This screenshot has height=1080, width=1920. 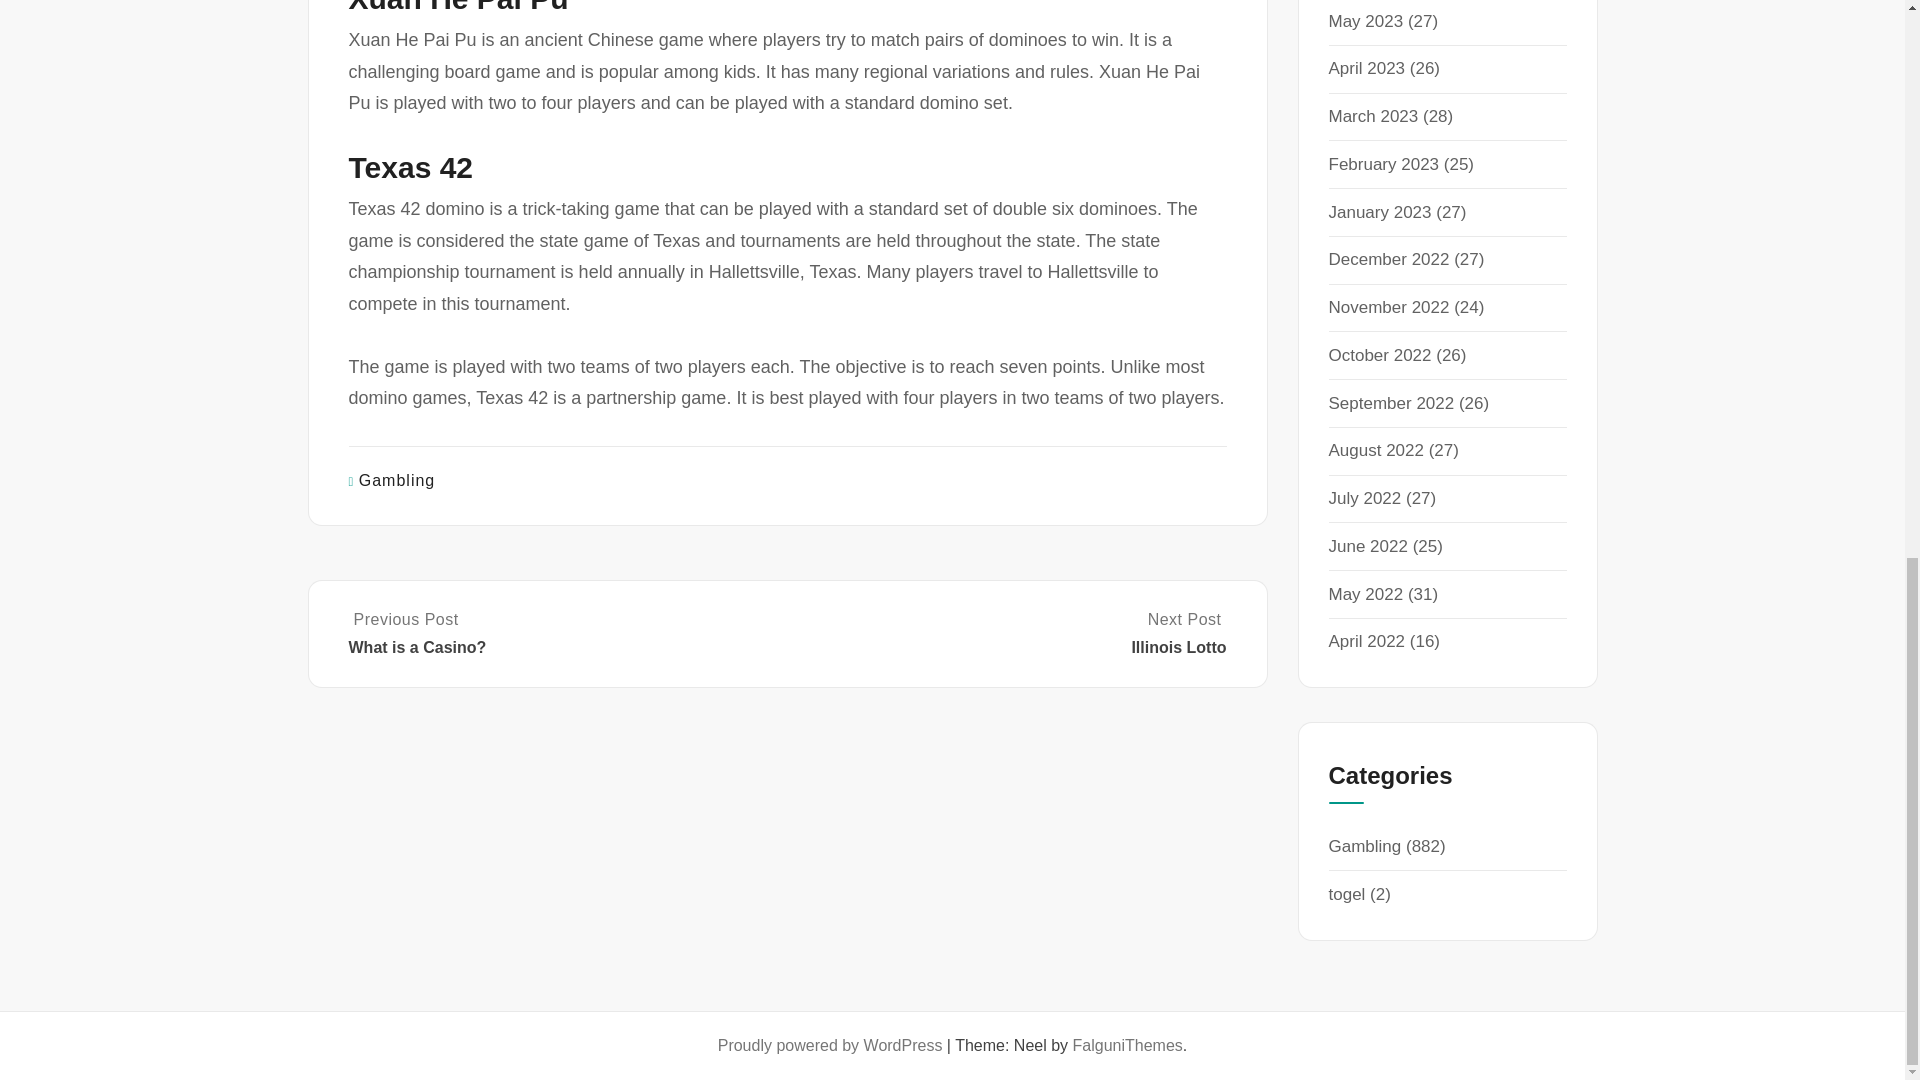 What do you see at coordinates (1390, 403) in the screenshot?
I see `September 2022` at bounding box center [1390, 403].